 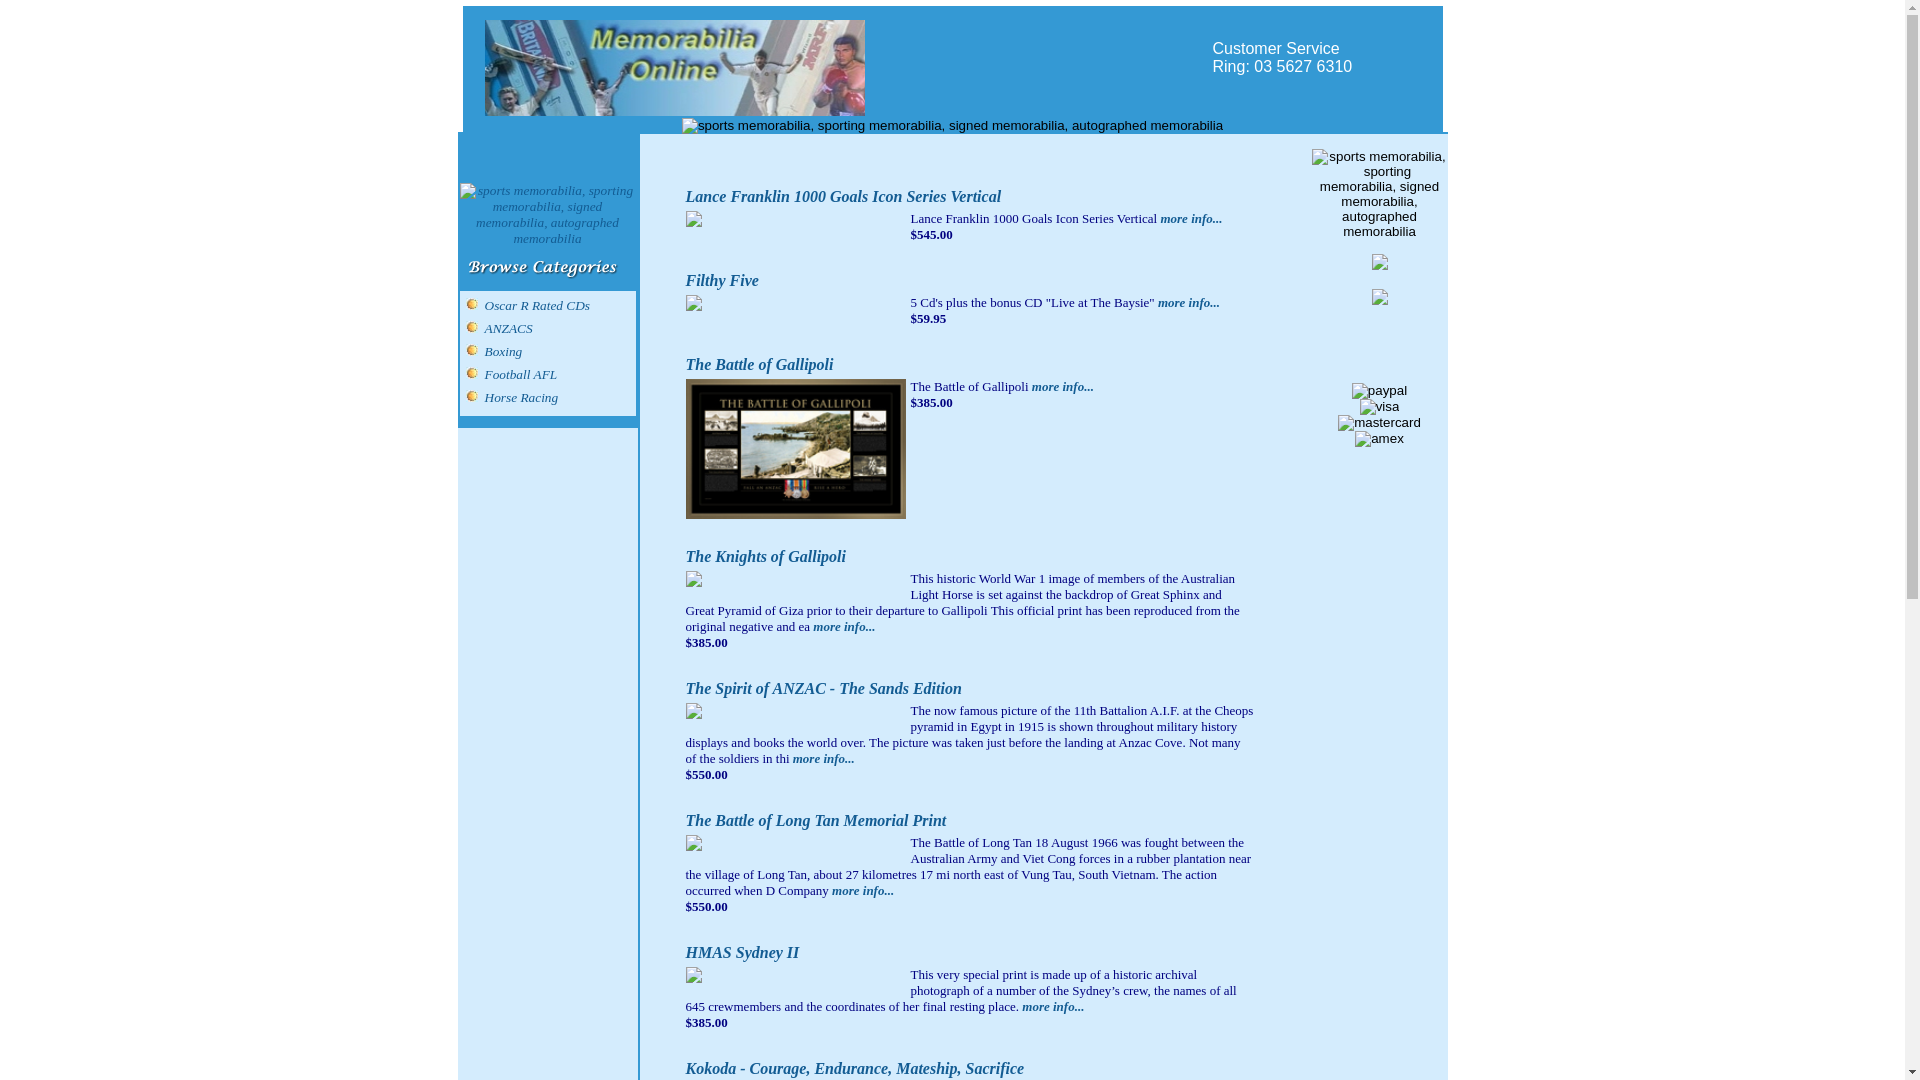 What do you see at coordinates (743, 955) in the screenshot?
I see `HMAS Sydney II` at bounding box center [743, 955].